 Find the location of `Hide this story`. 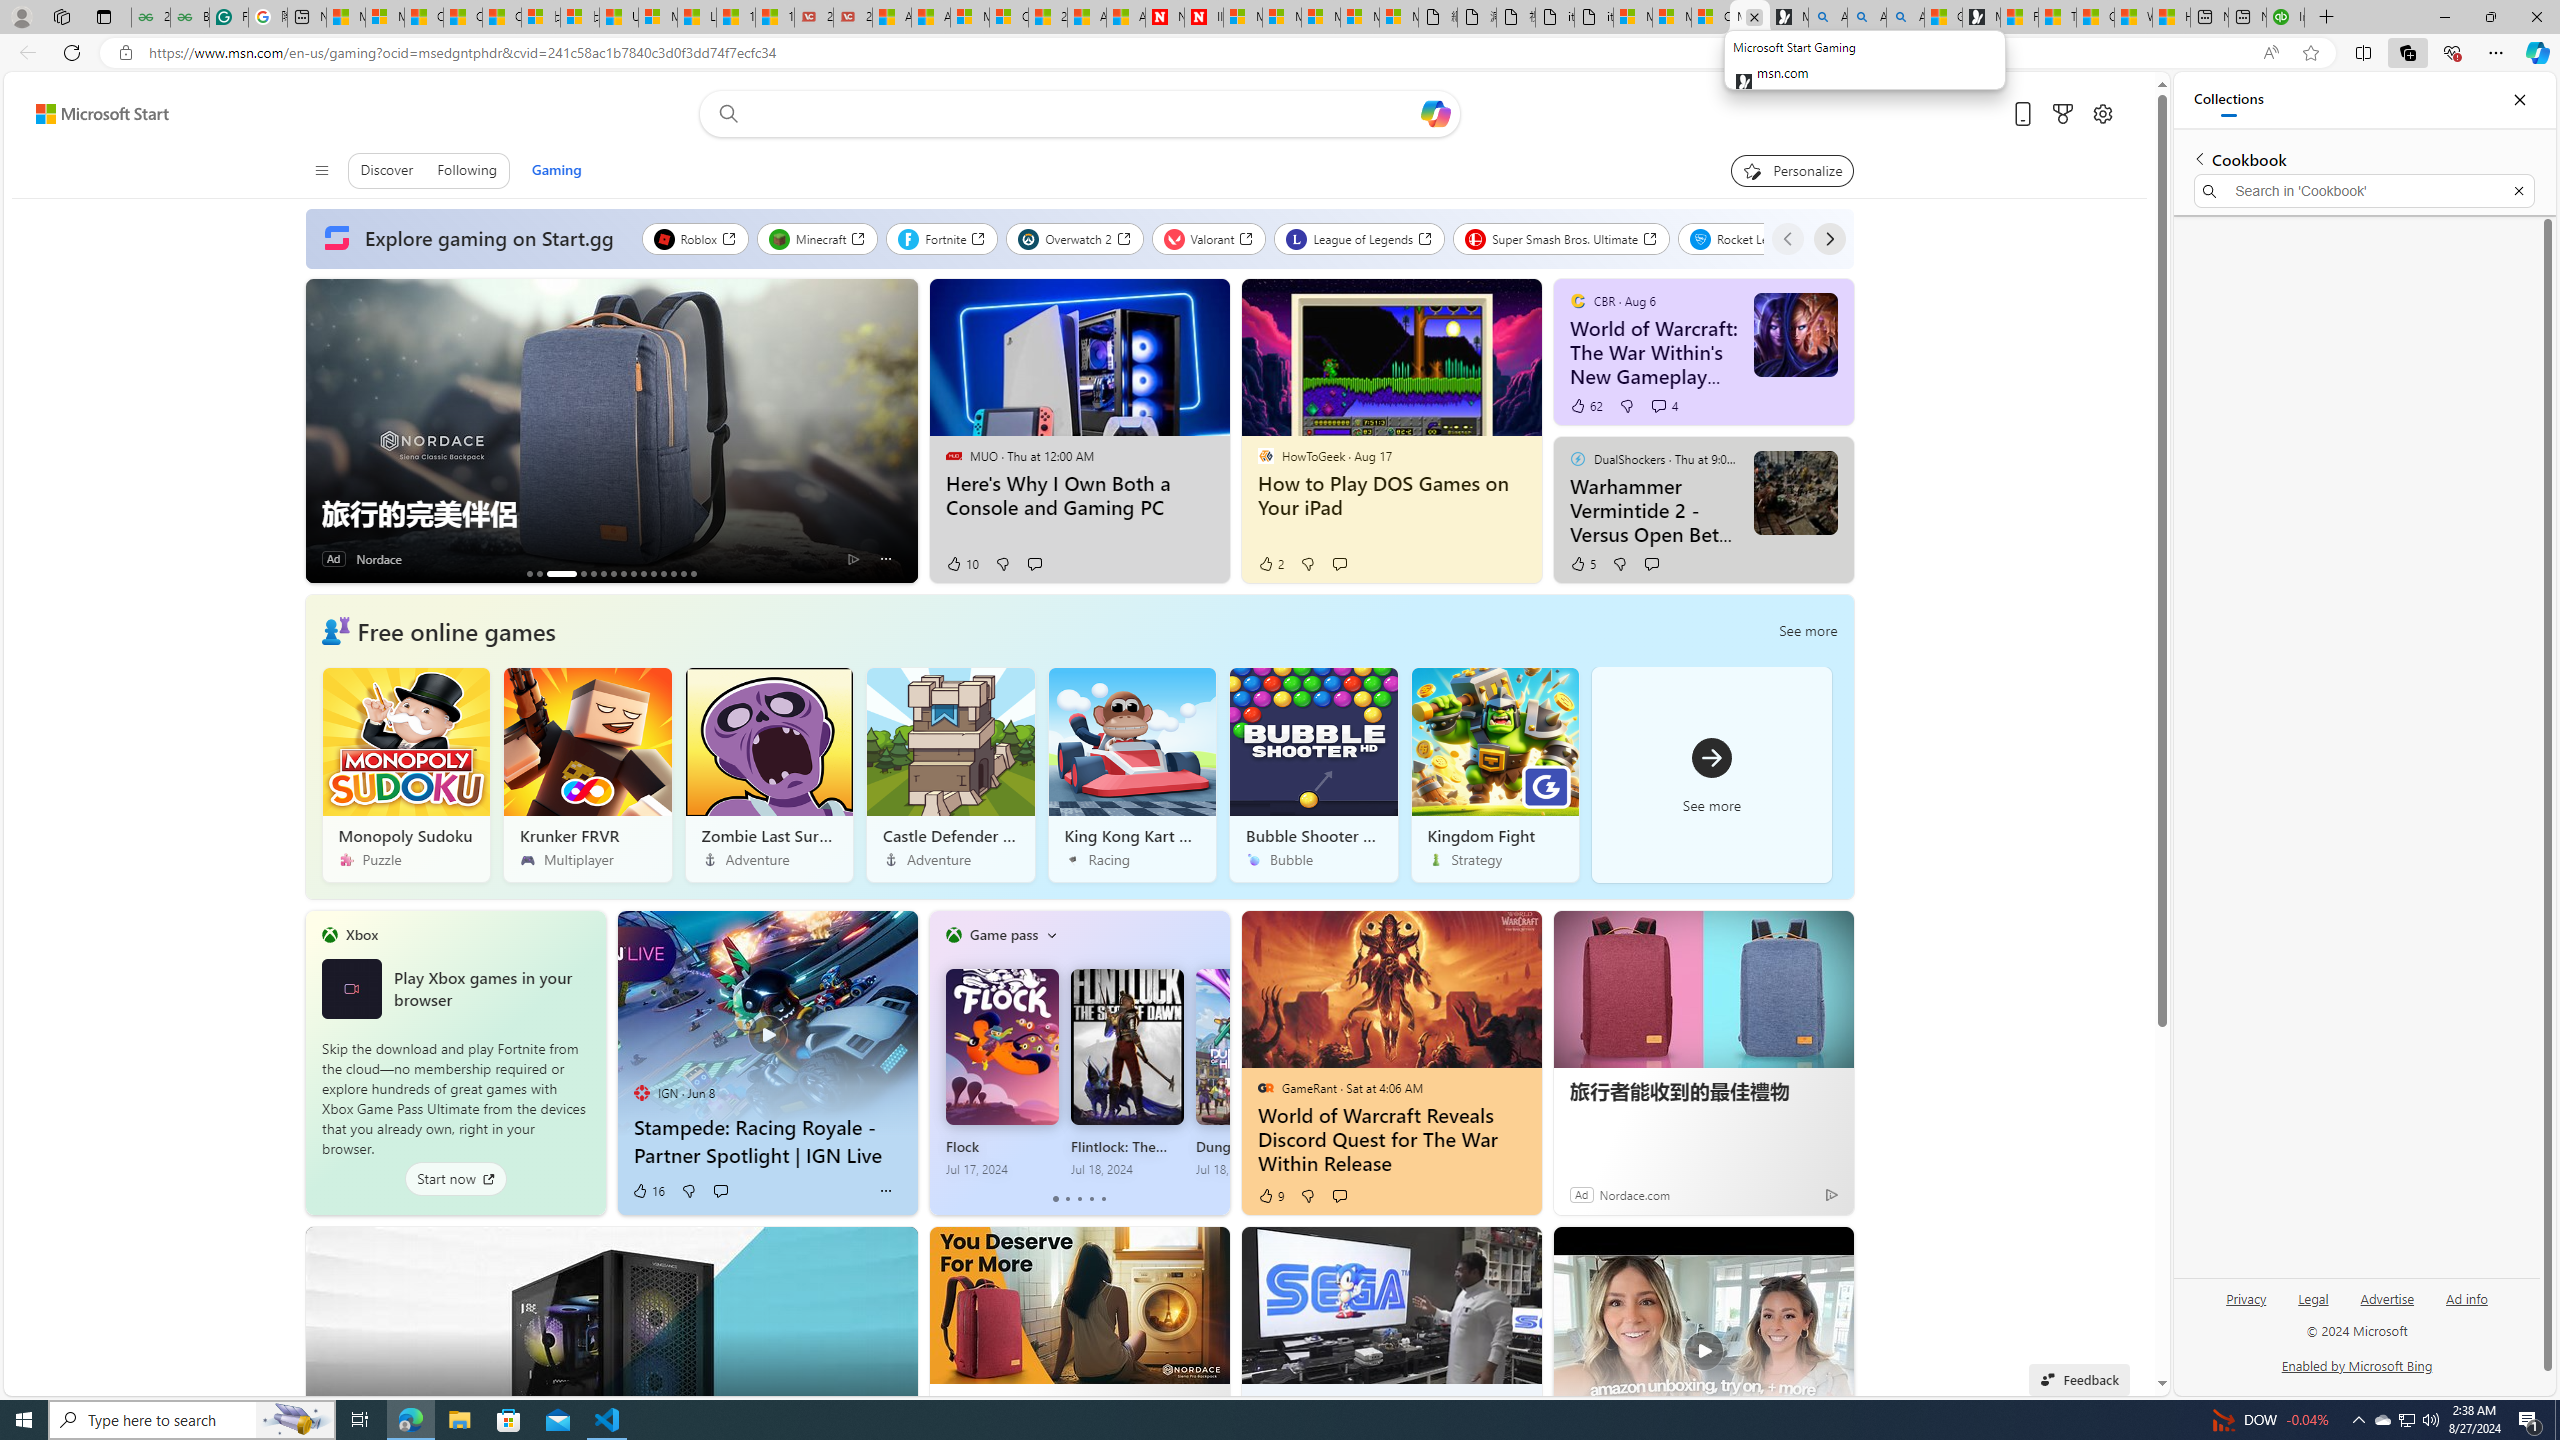

Hide this story is located at coordinates (1824, 1256).